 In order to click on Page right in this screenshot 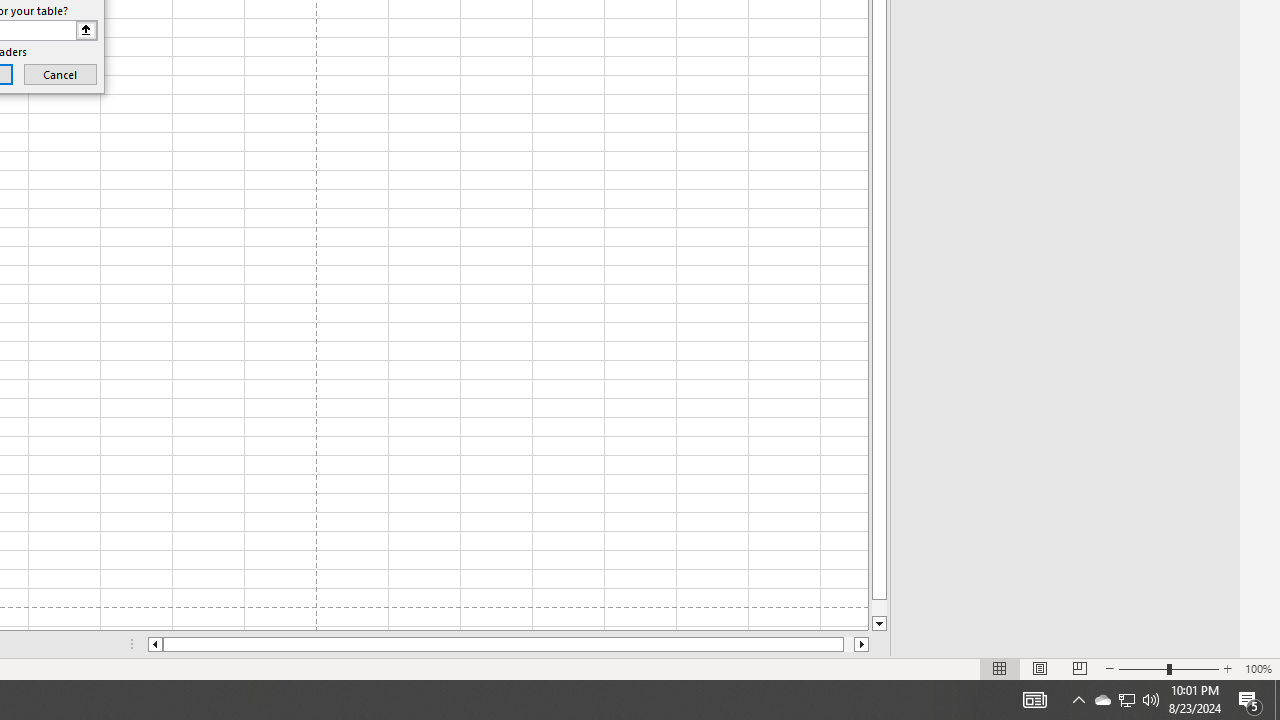, I will do `click(848, 644)`.